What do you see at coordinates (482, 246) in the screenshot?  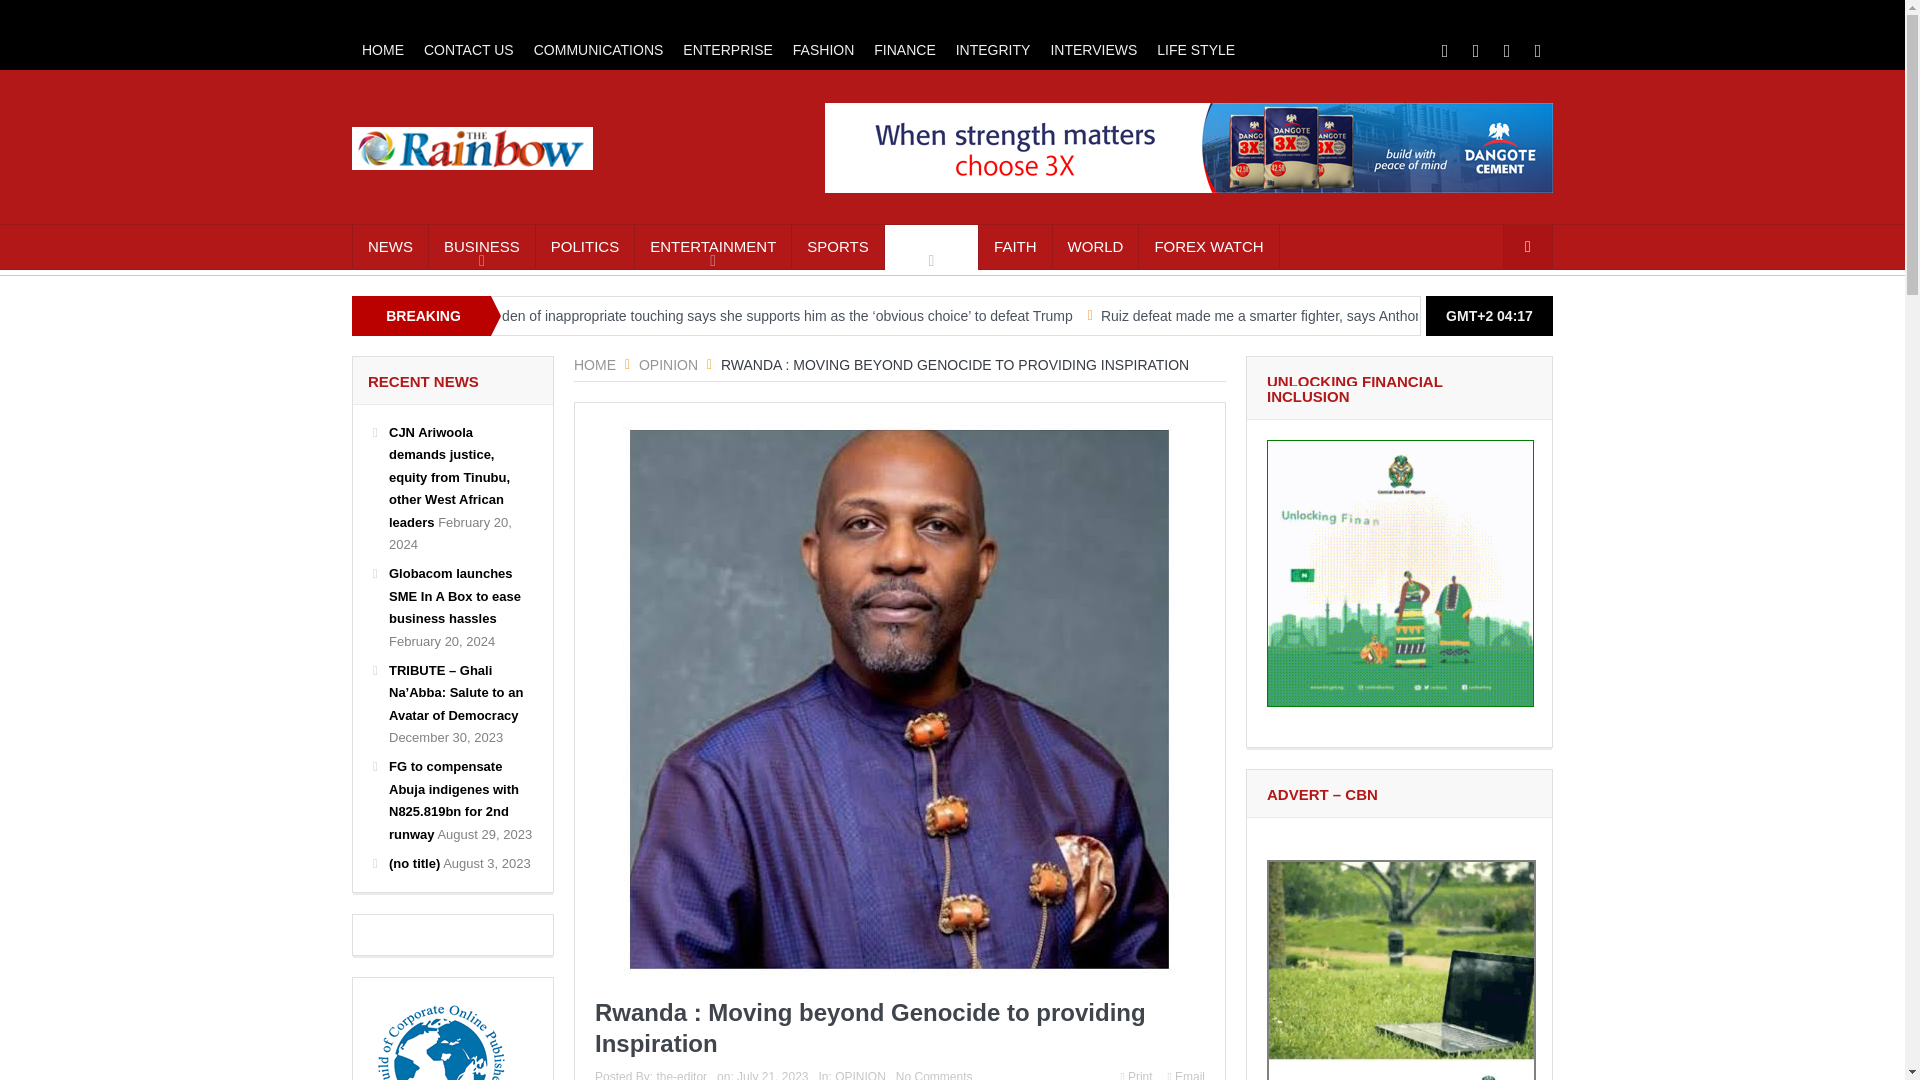 I see `BUSINESS` at bounding box center [482, 246].